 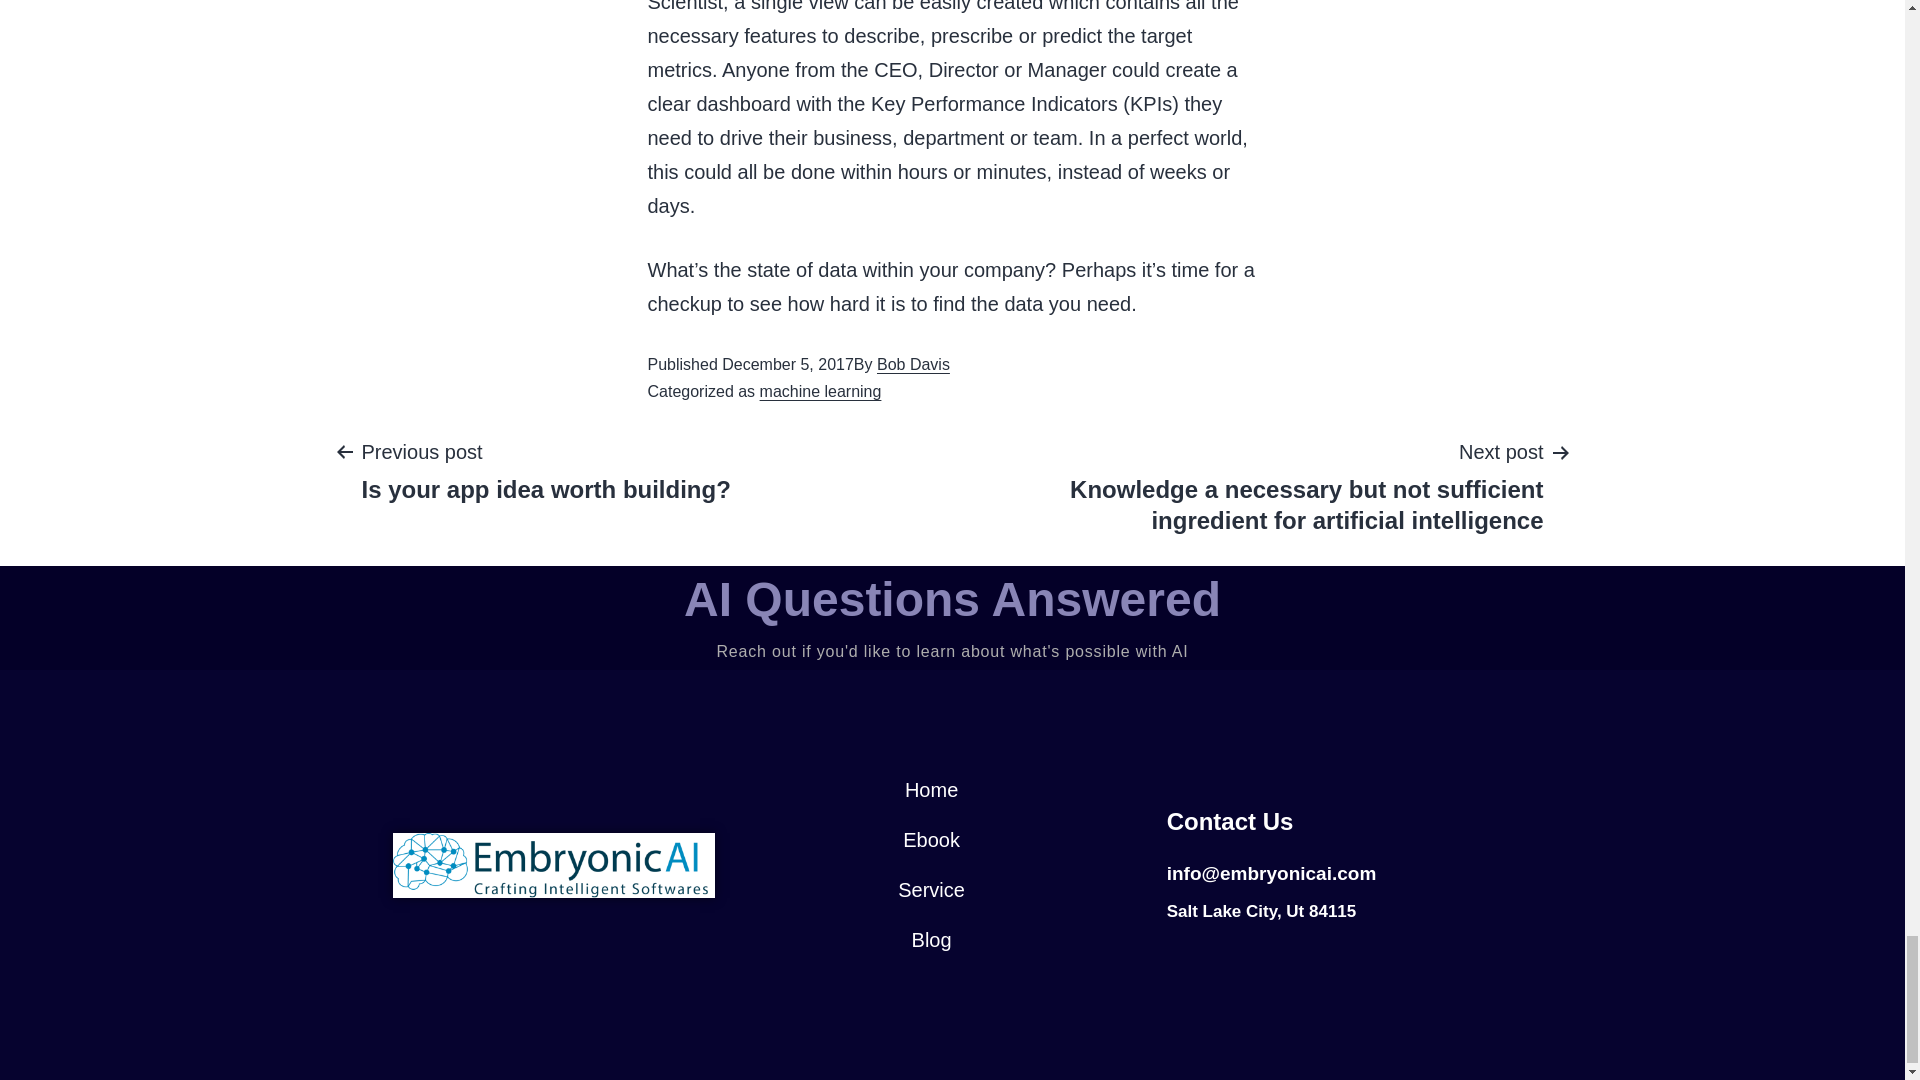 I want to click on Blog, so click(x=930, y=940).